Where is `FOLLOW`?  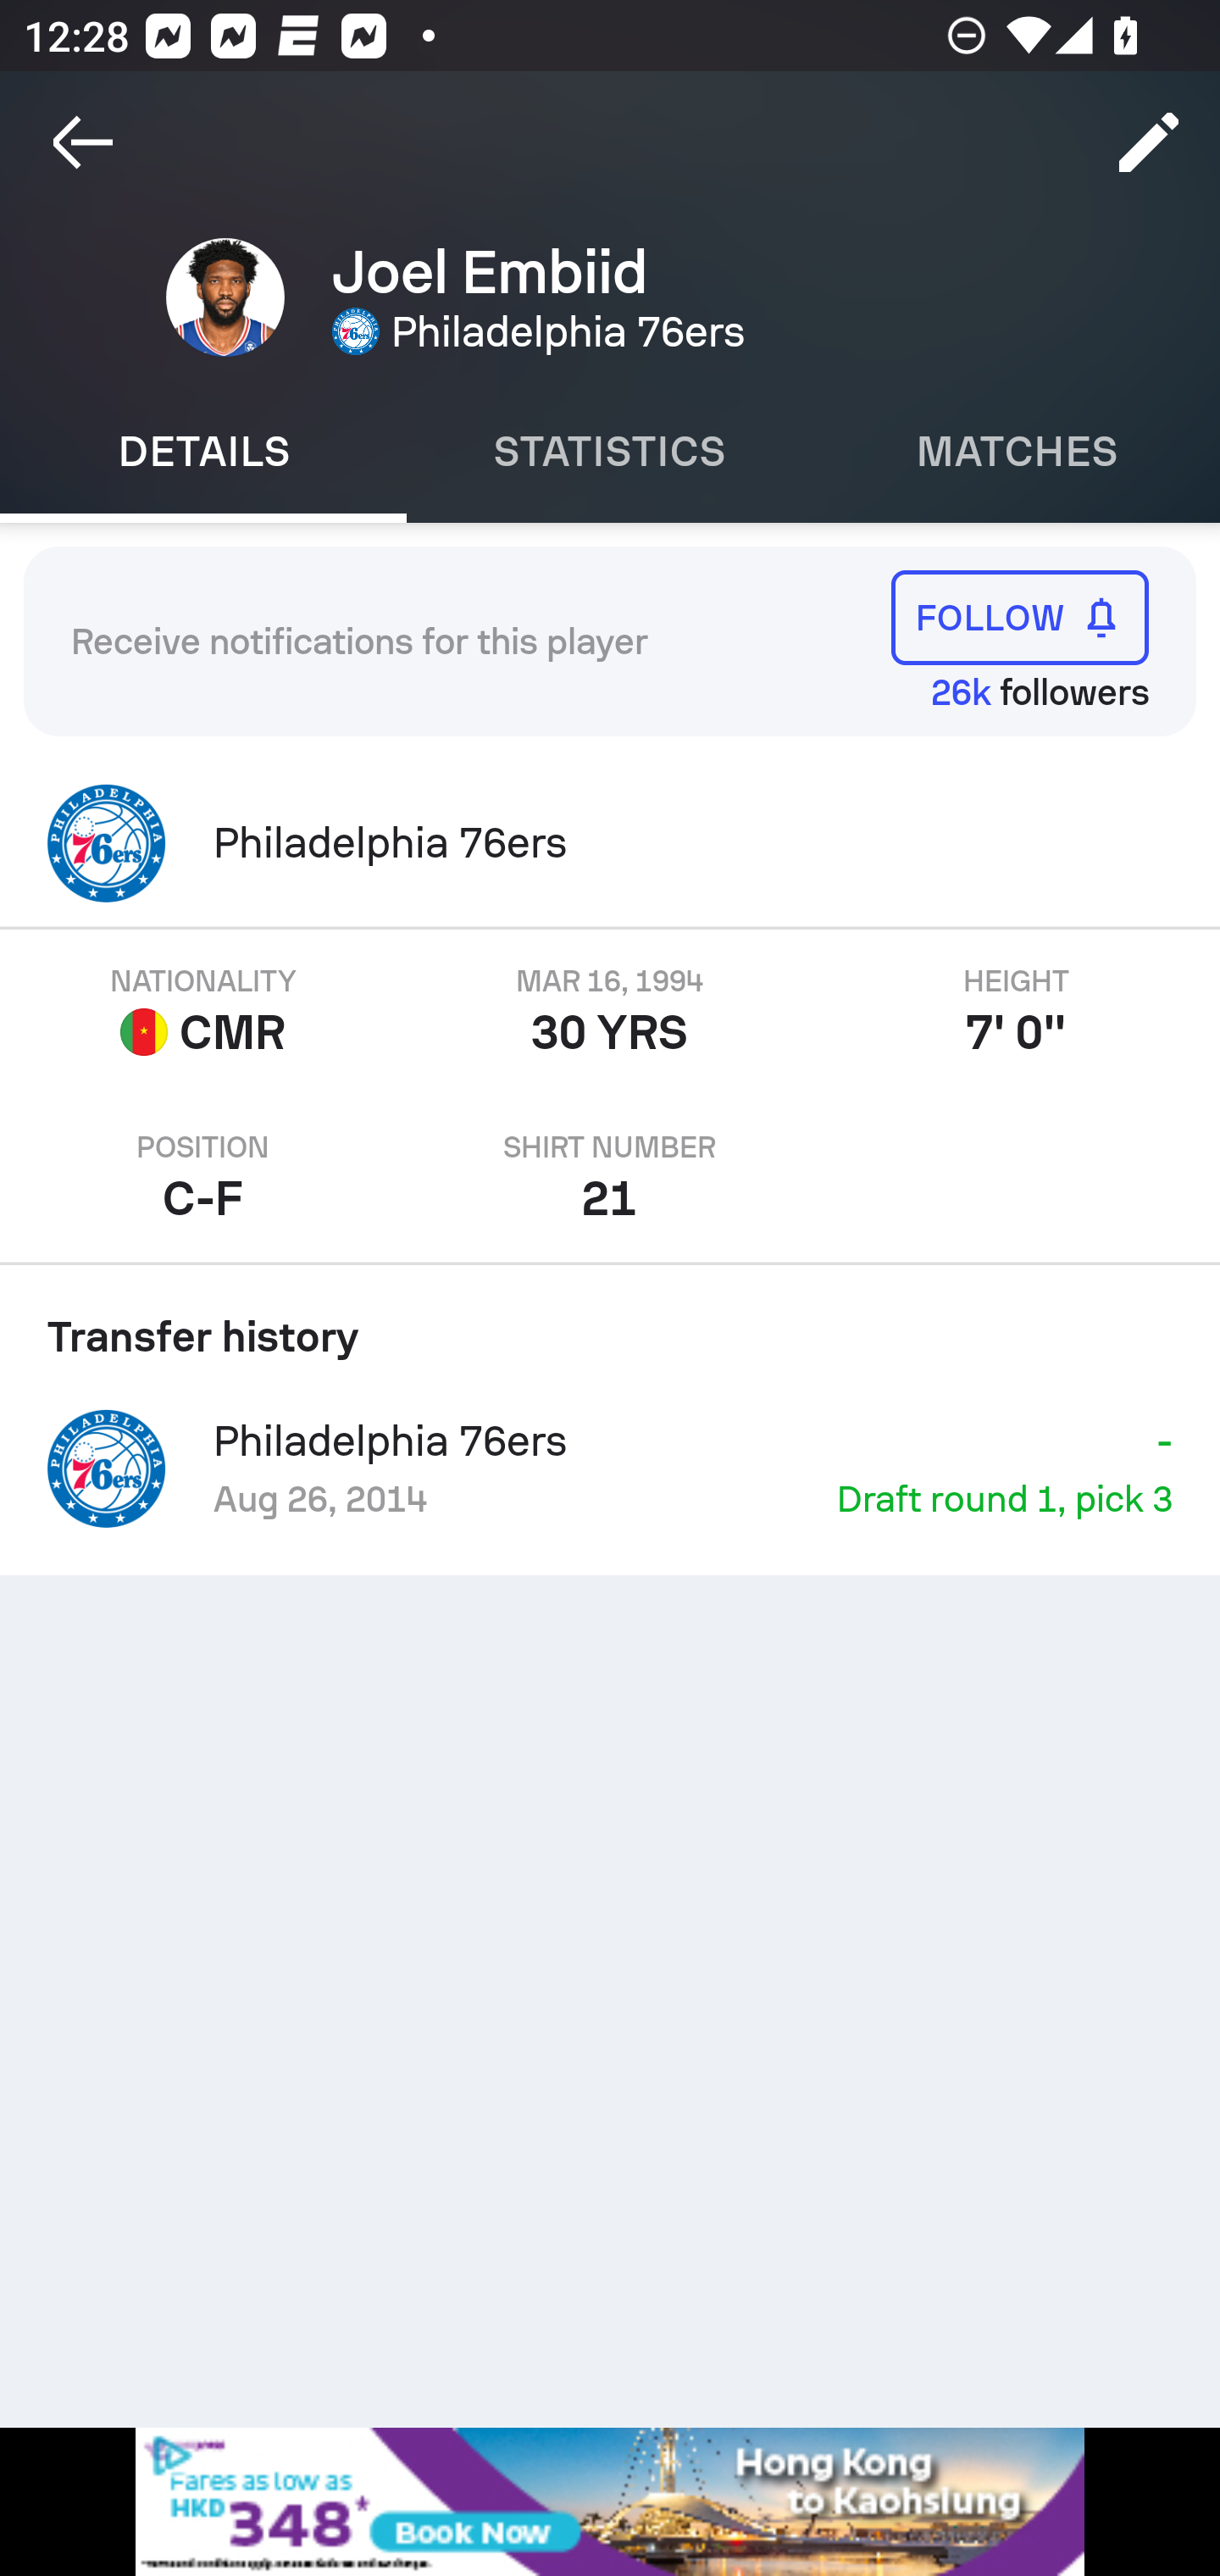 FOLLOW is located at coordinates (1020, 617).